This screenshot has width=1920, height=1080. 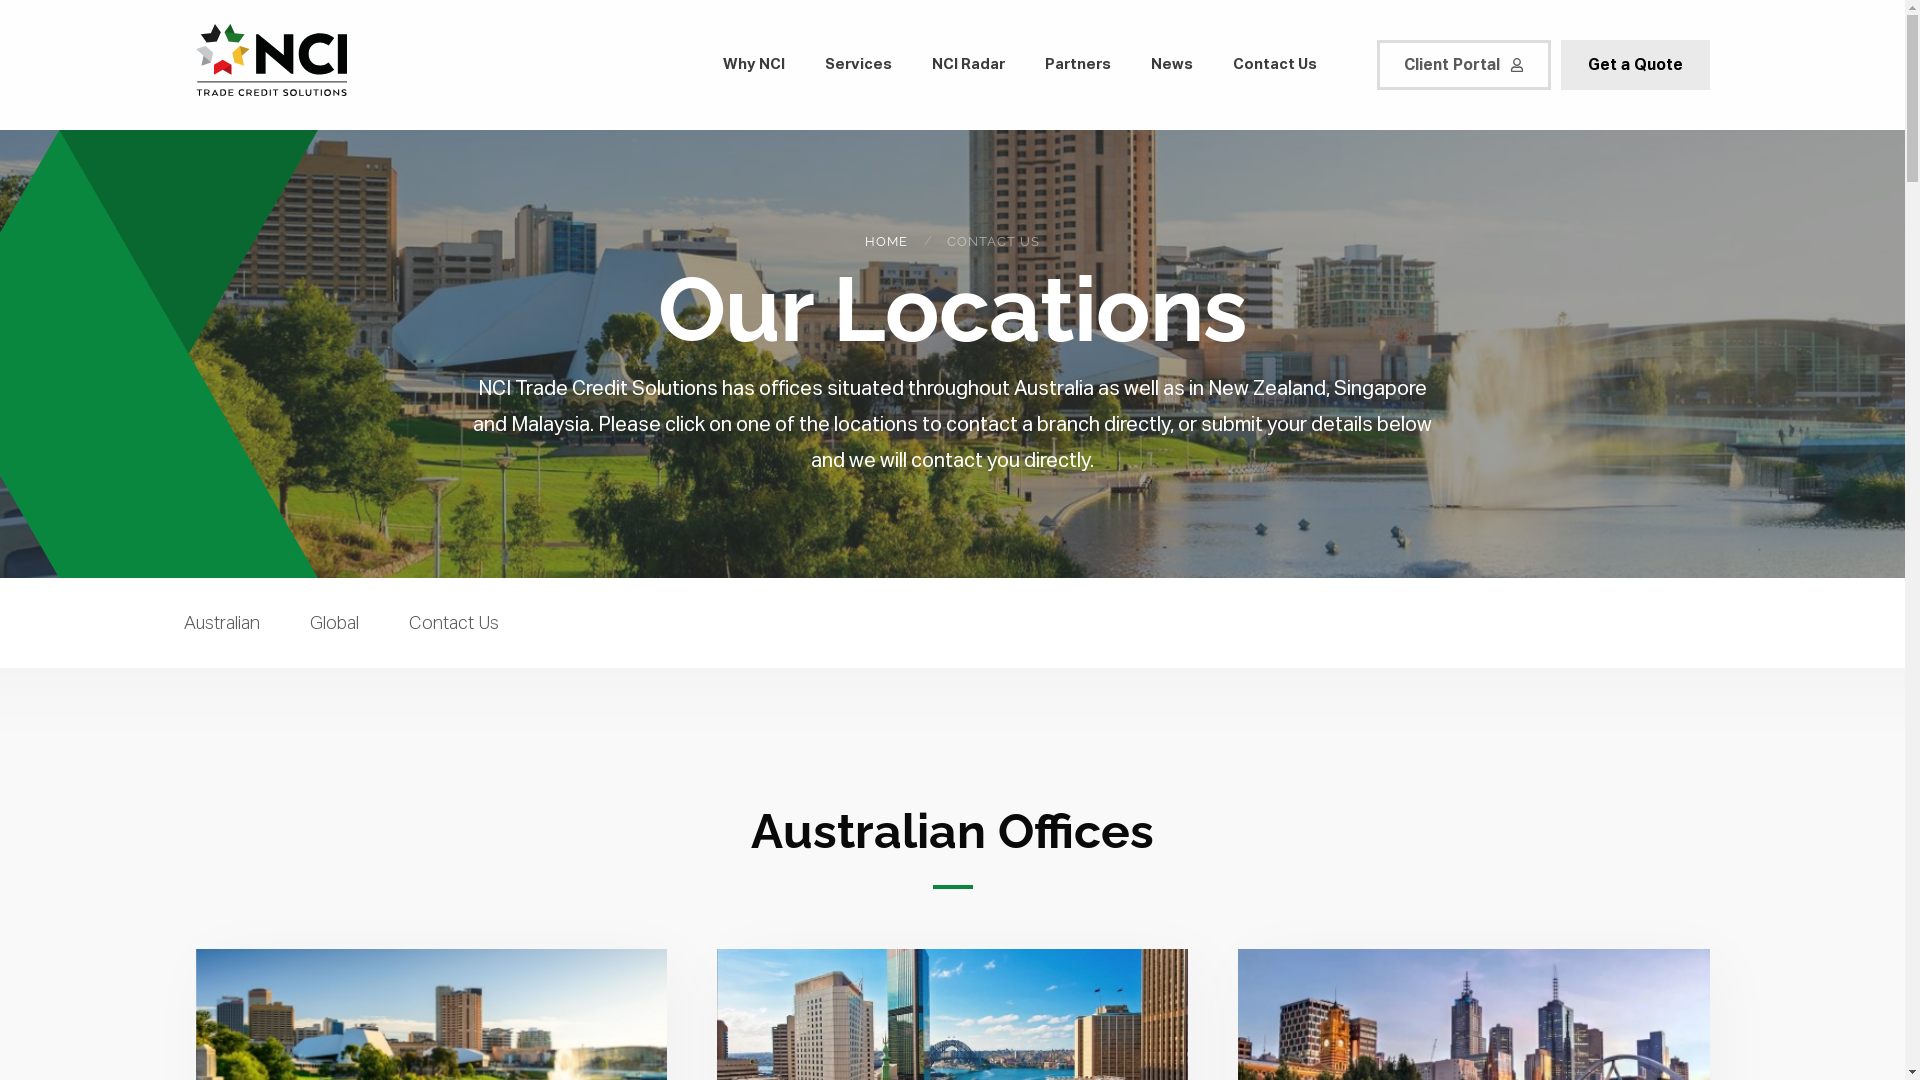 What do you see at coordinates (1463, 65) in the screenshot?
I see `Client Portal` at bounding box center [1463, 65].